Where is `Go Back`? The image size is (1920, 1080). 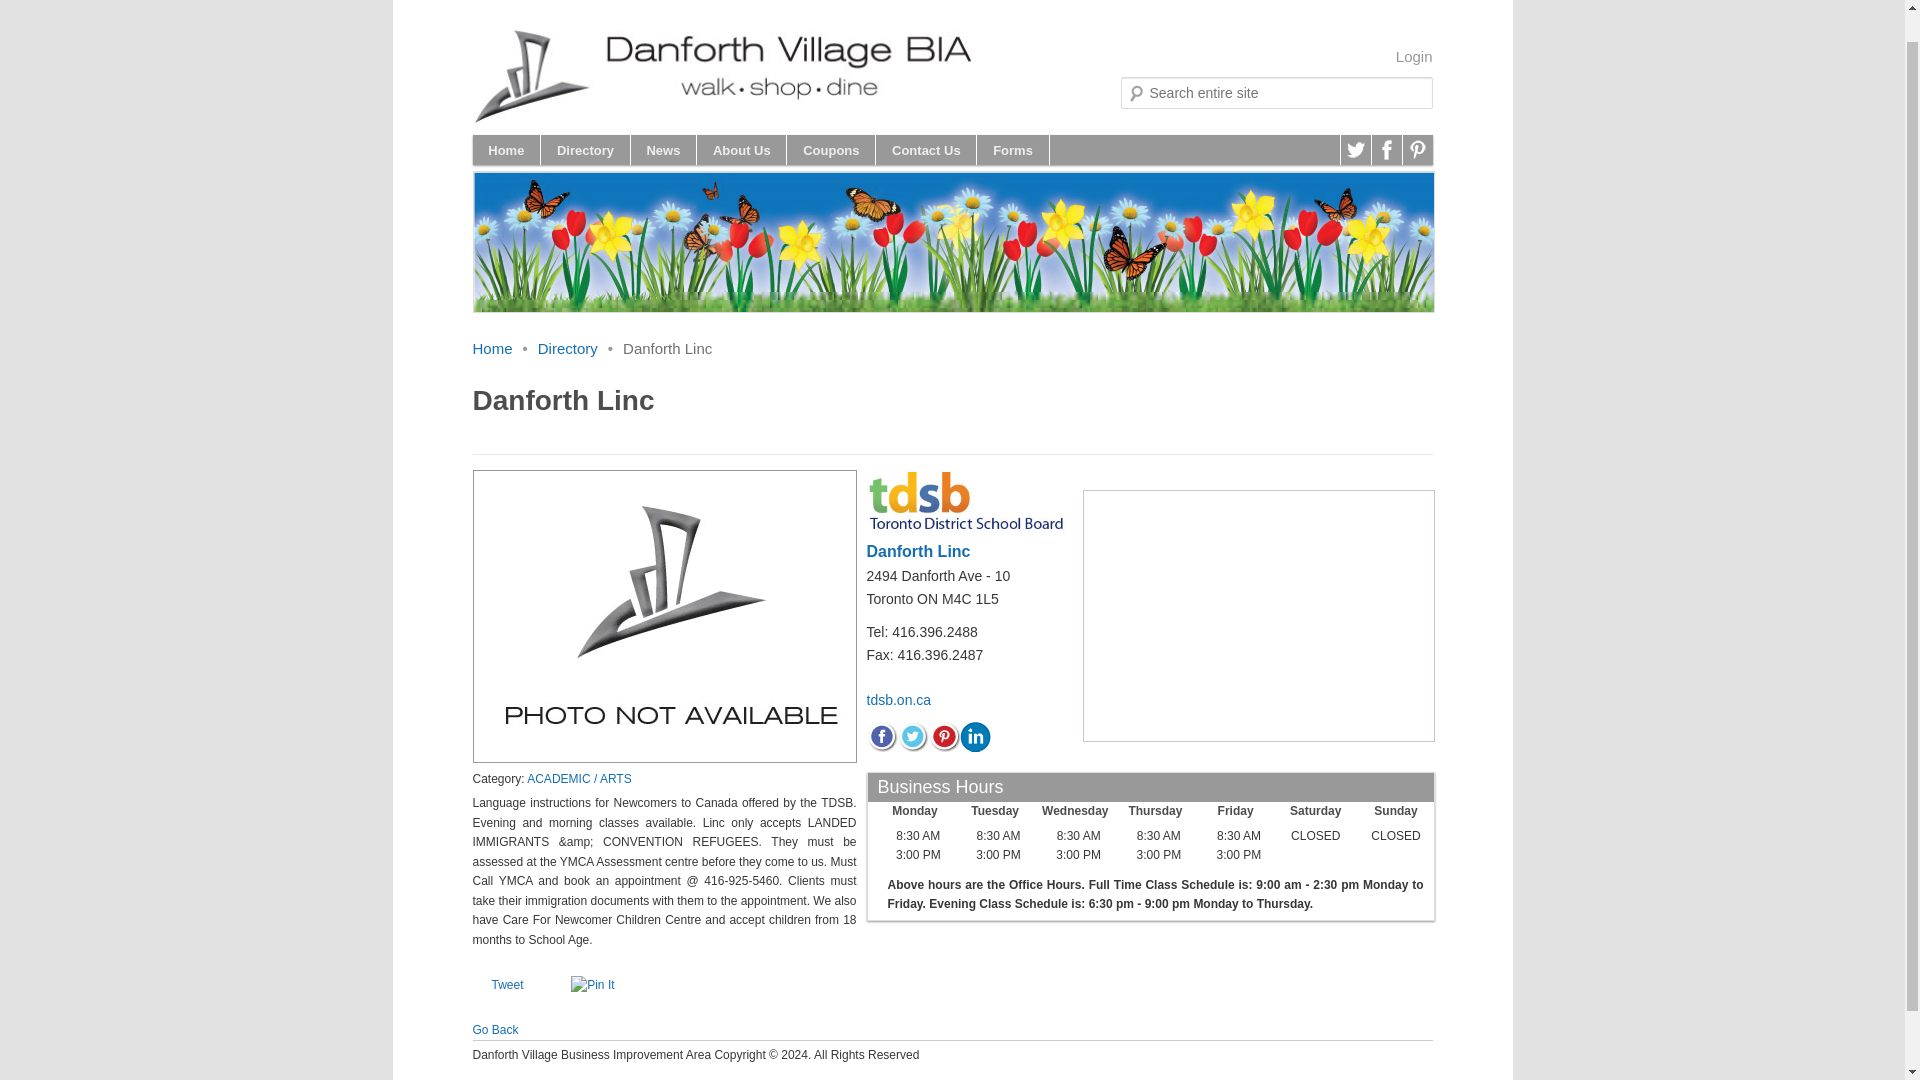
Go Back is located at coordinates (495, 1029).